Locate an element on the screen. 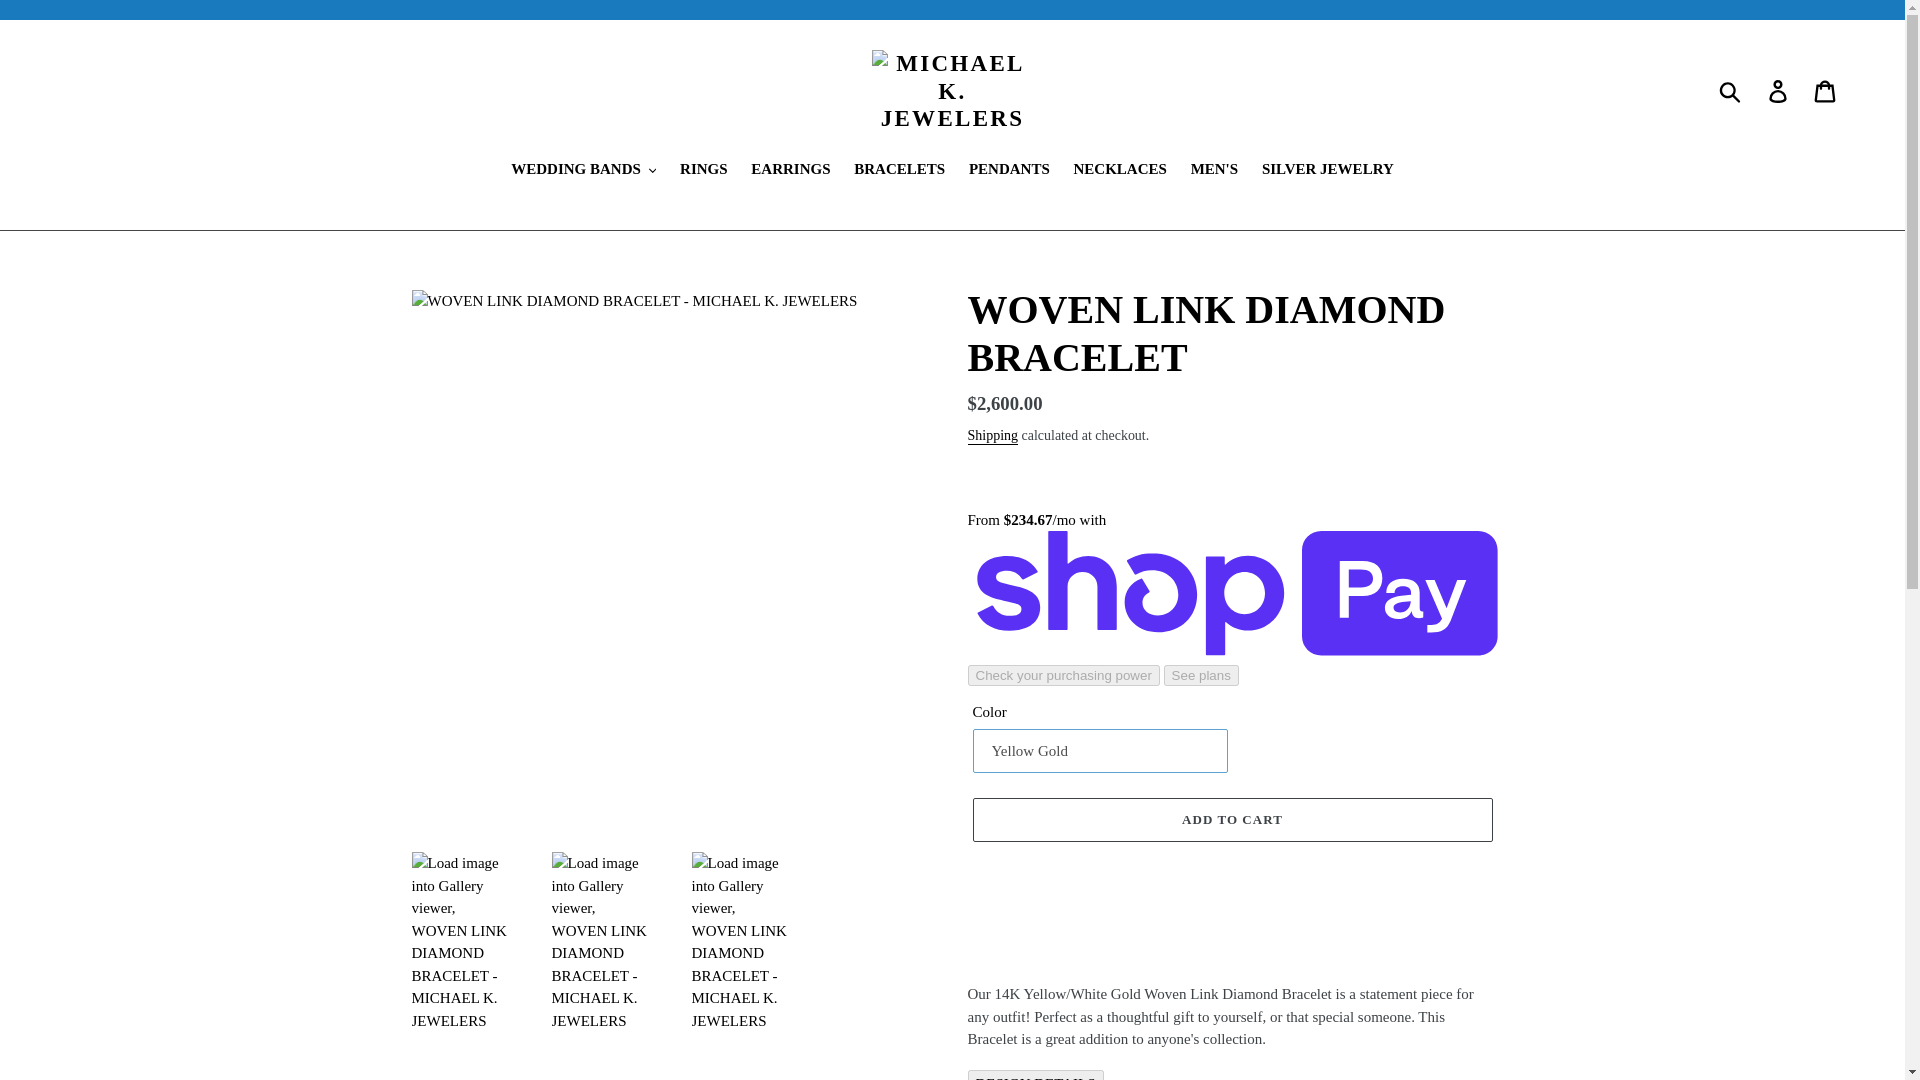 The image size is (1920, 1080). NECKLACES is located at coordinates (1120, 170).